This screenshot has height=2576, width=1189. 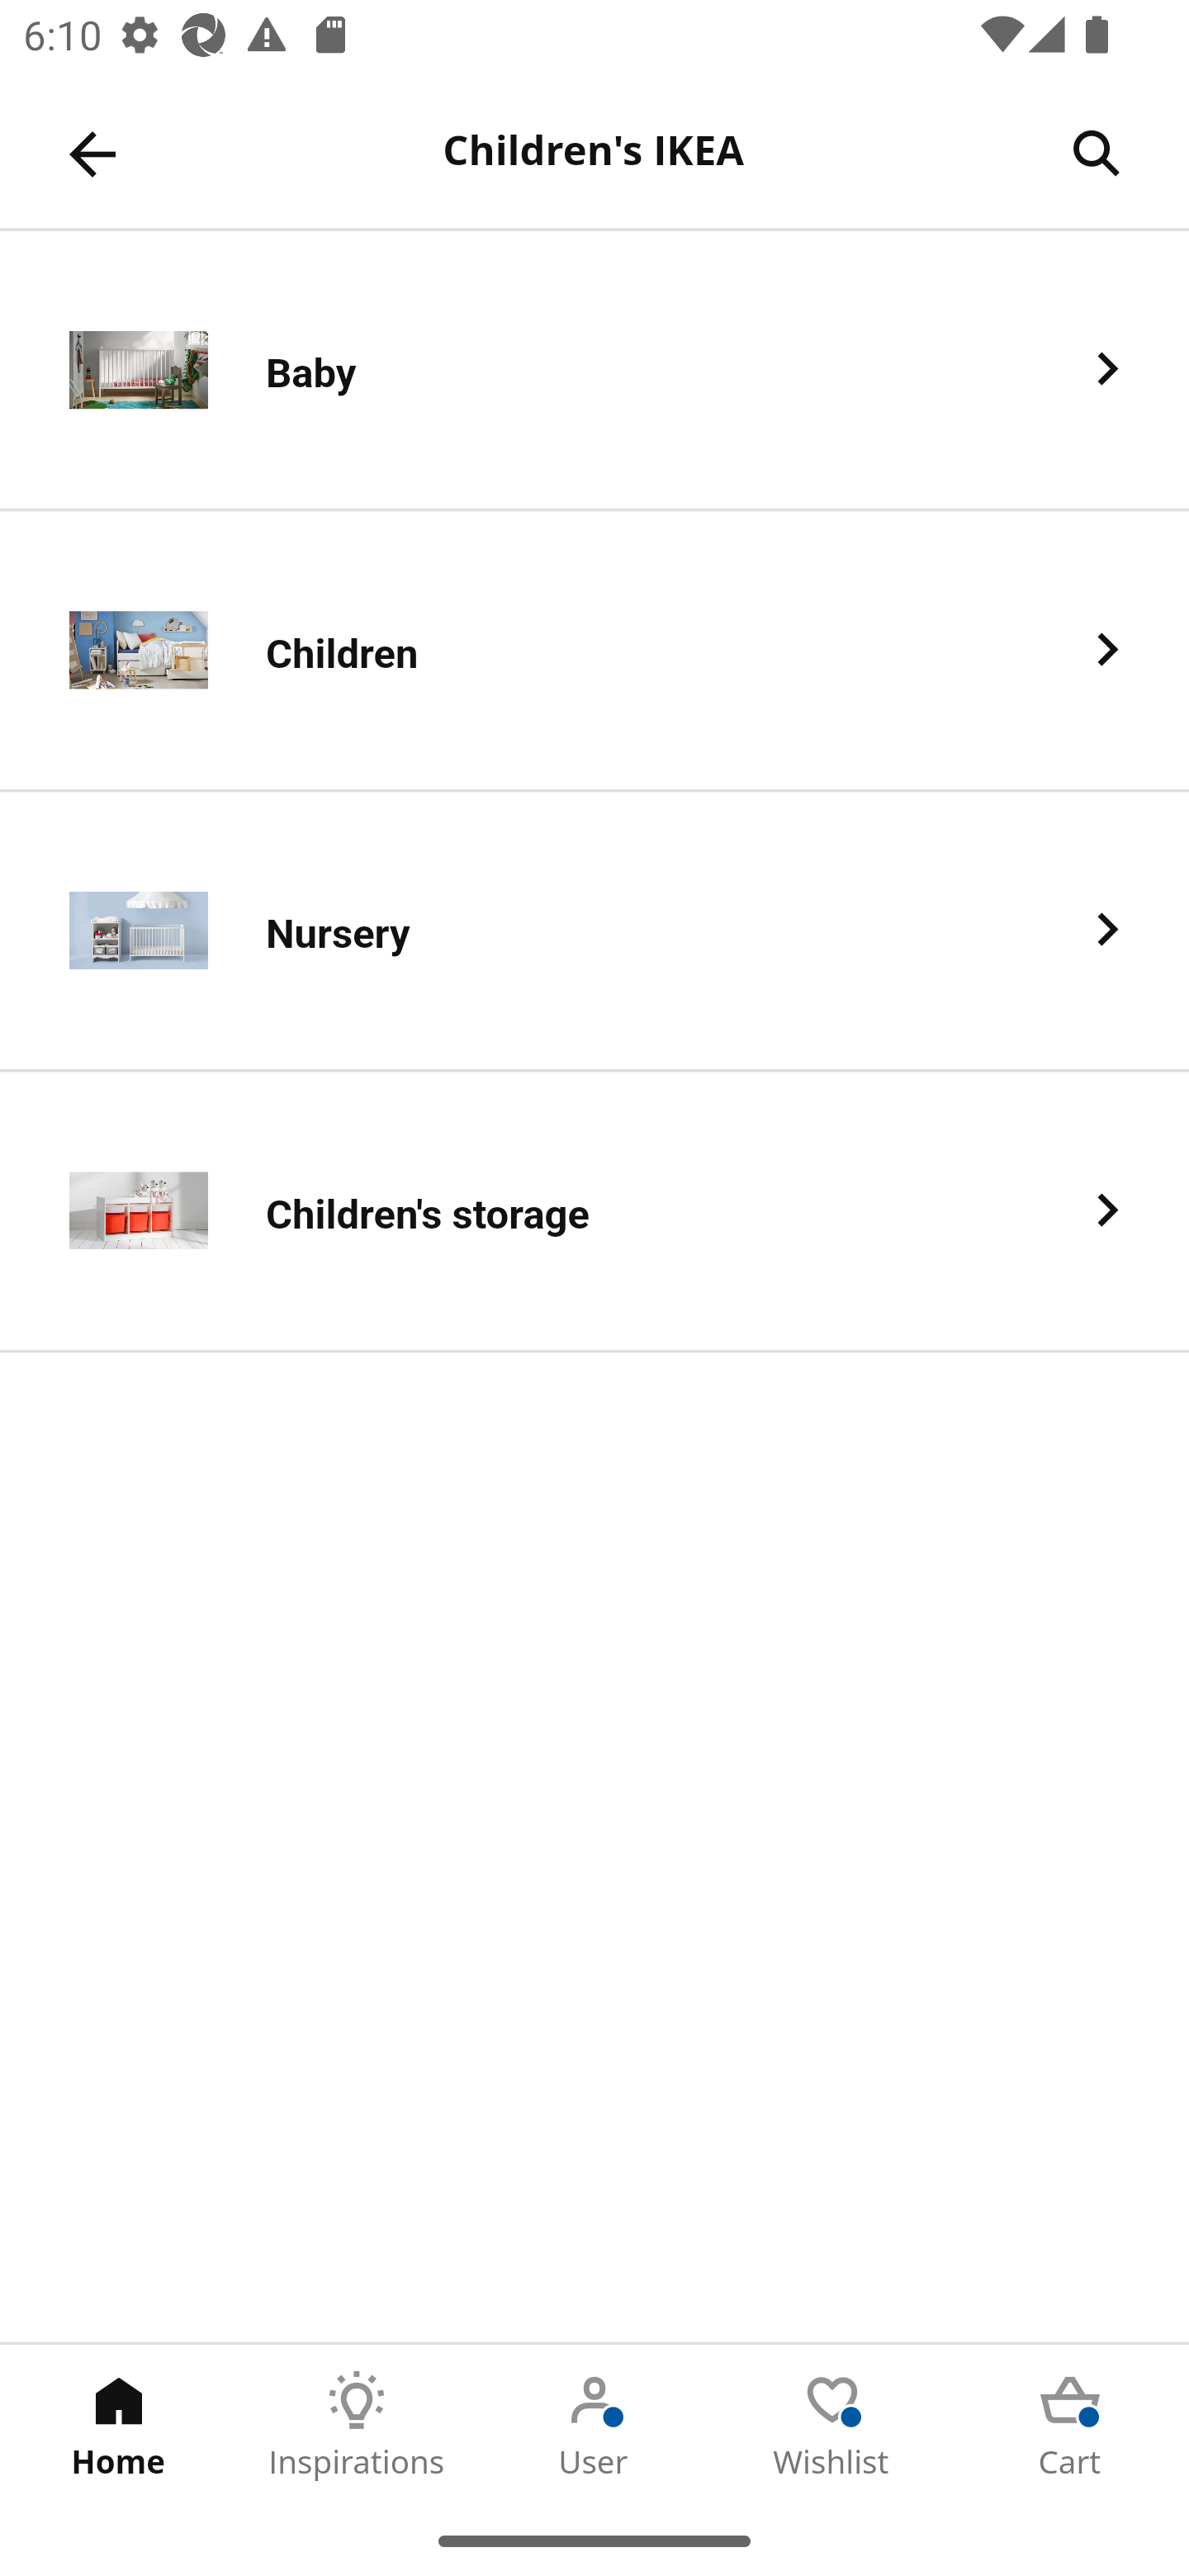 What do you see at coordinates (594, 2425) in the screenshot?
I see `User
Tab 3 of 5` at bounding box center [594, 2425].